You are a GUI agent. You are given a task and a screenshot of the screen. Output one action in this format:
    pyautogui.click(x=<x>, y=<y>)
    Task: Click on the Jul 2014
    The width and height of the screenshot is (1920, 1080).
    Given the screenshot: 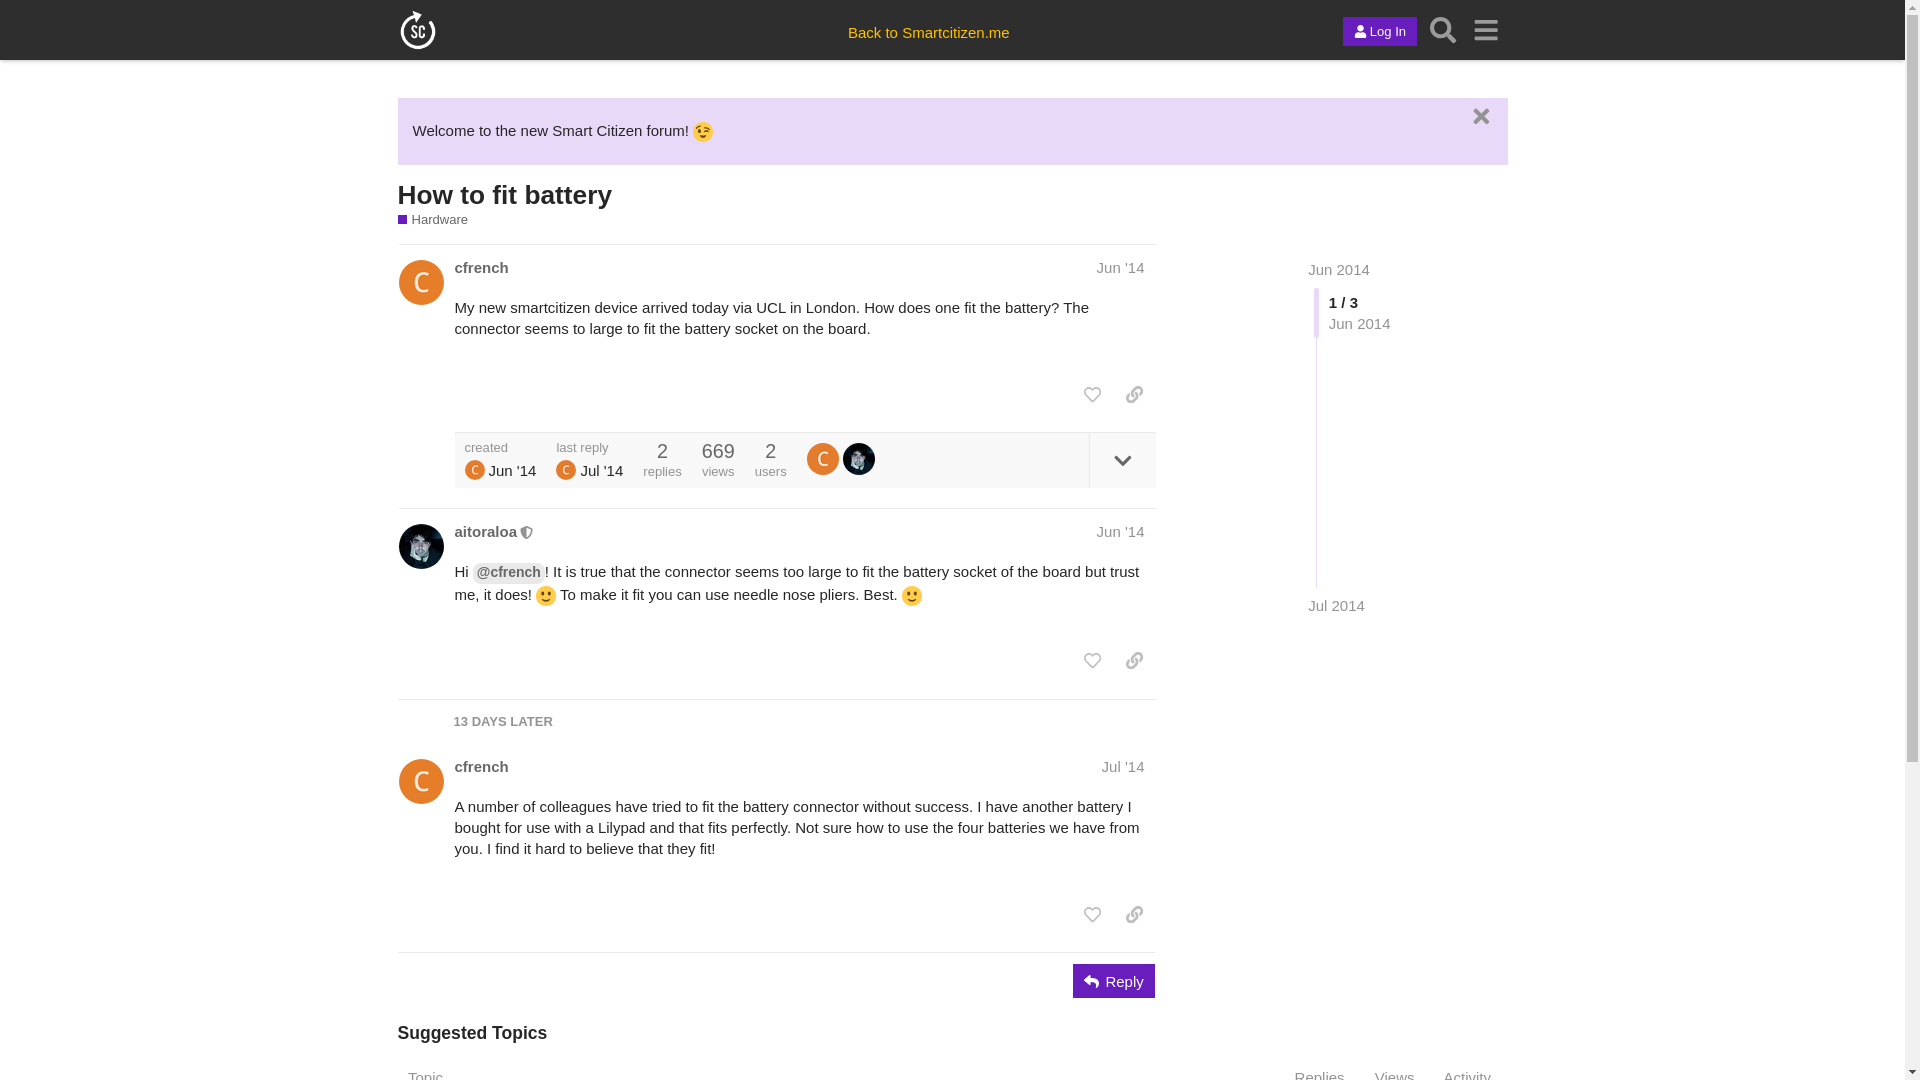 What is the action you would take?
    pyautogui.click(x=1336, y=605)
    